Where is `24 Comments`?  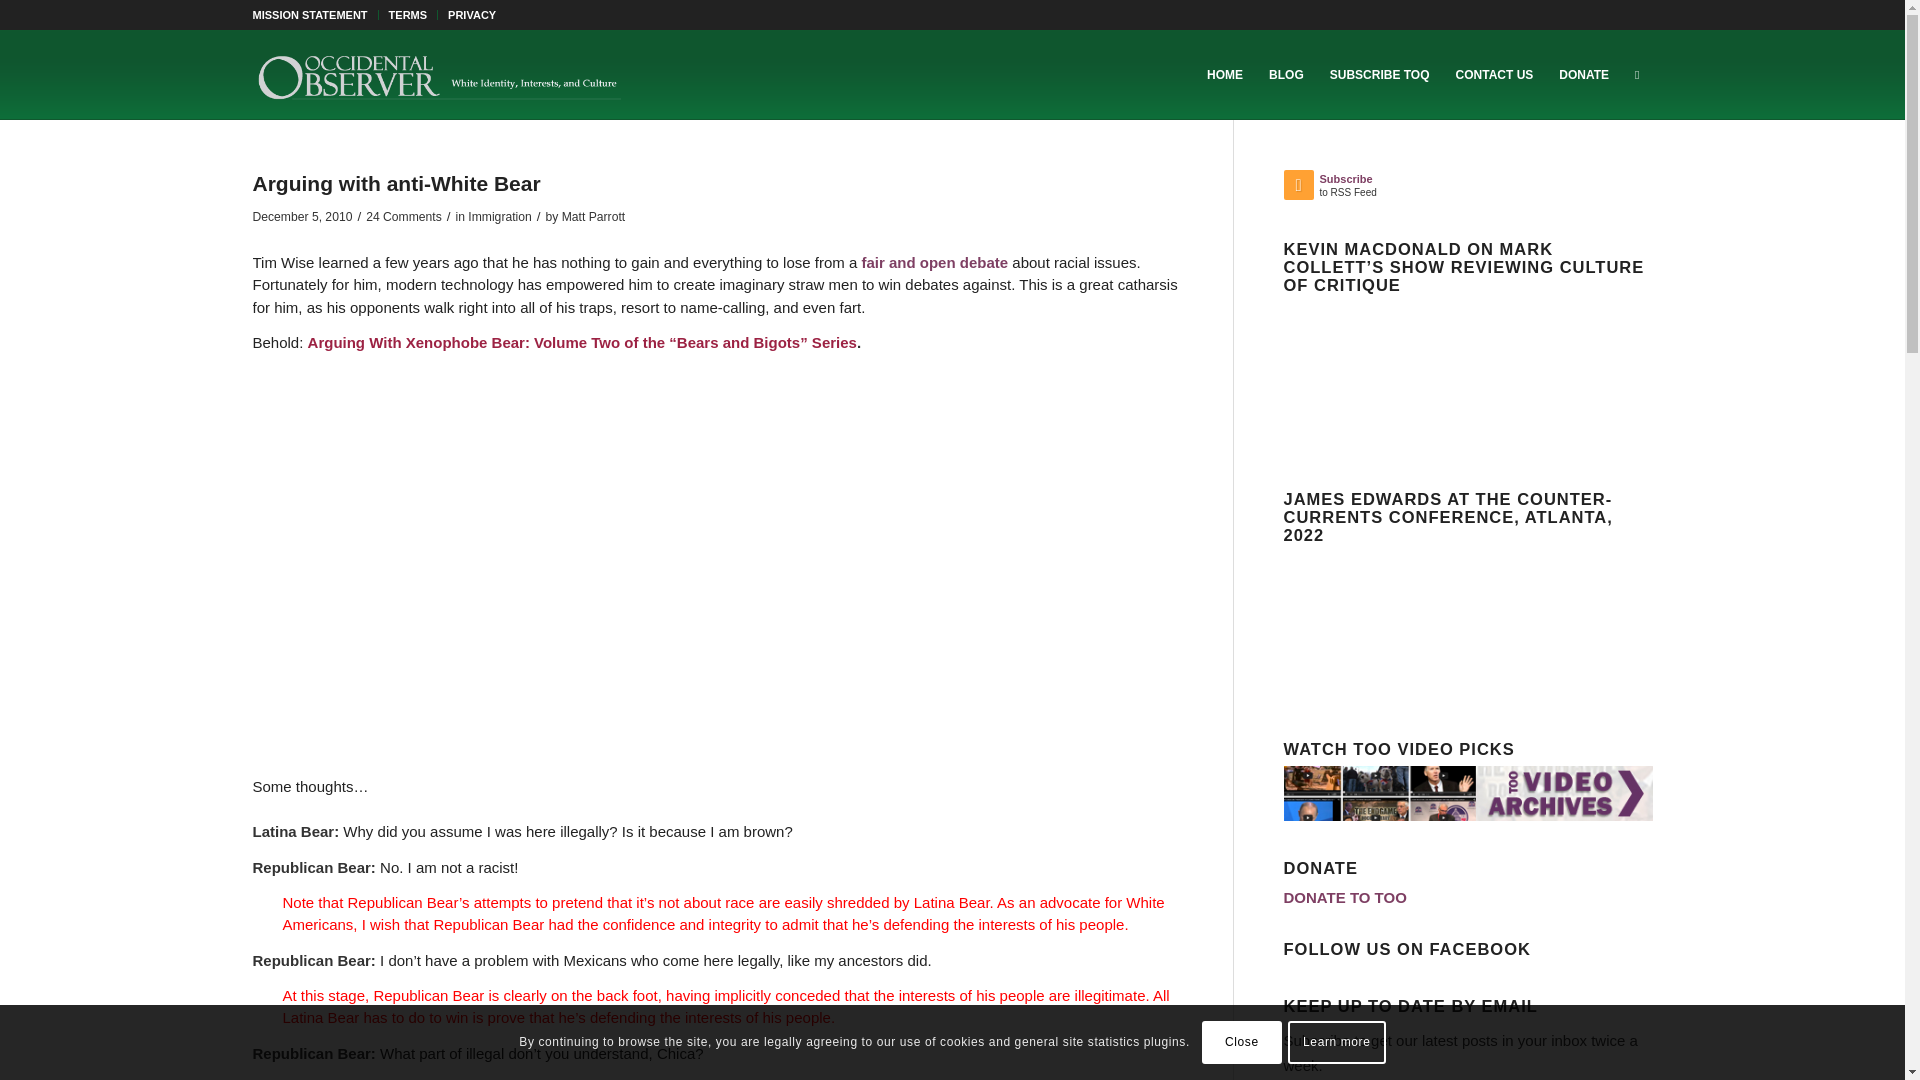
24 Comments is located at coordinates (404, 216).